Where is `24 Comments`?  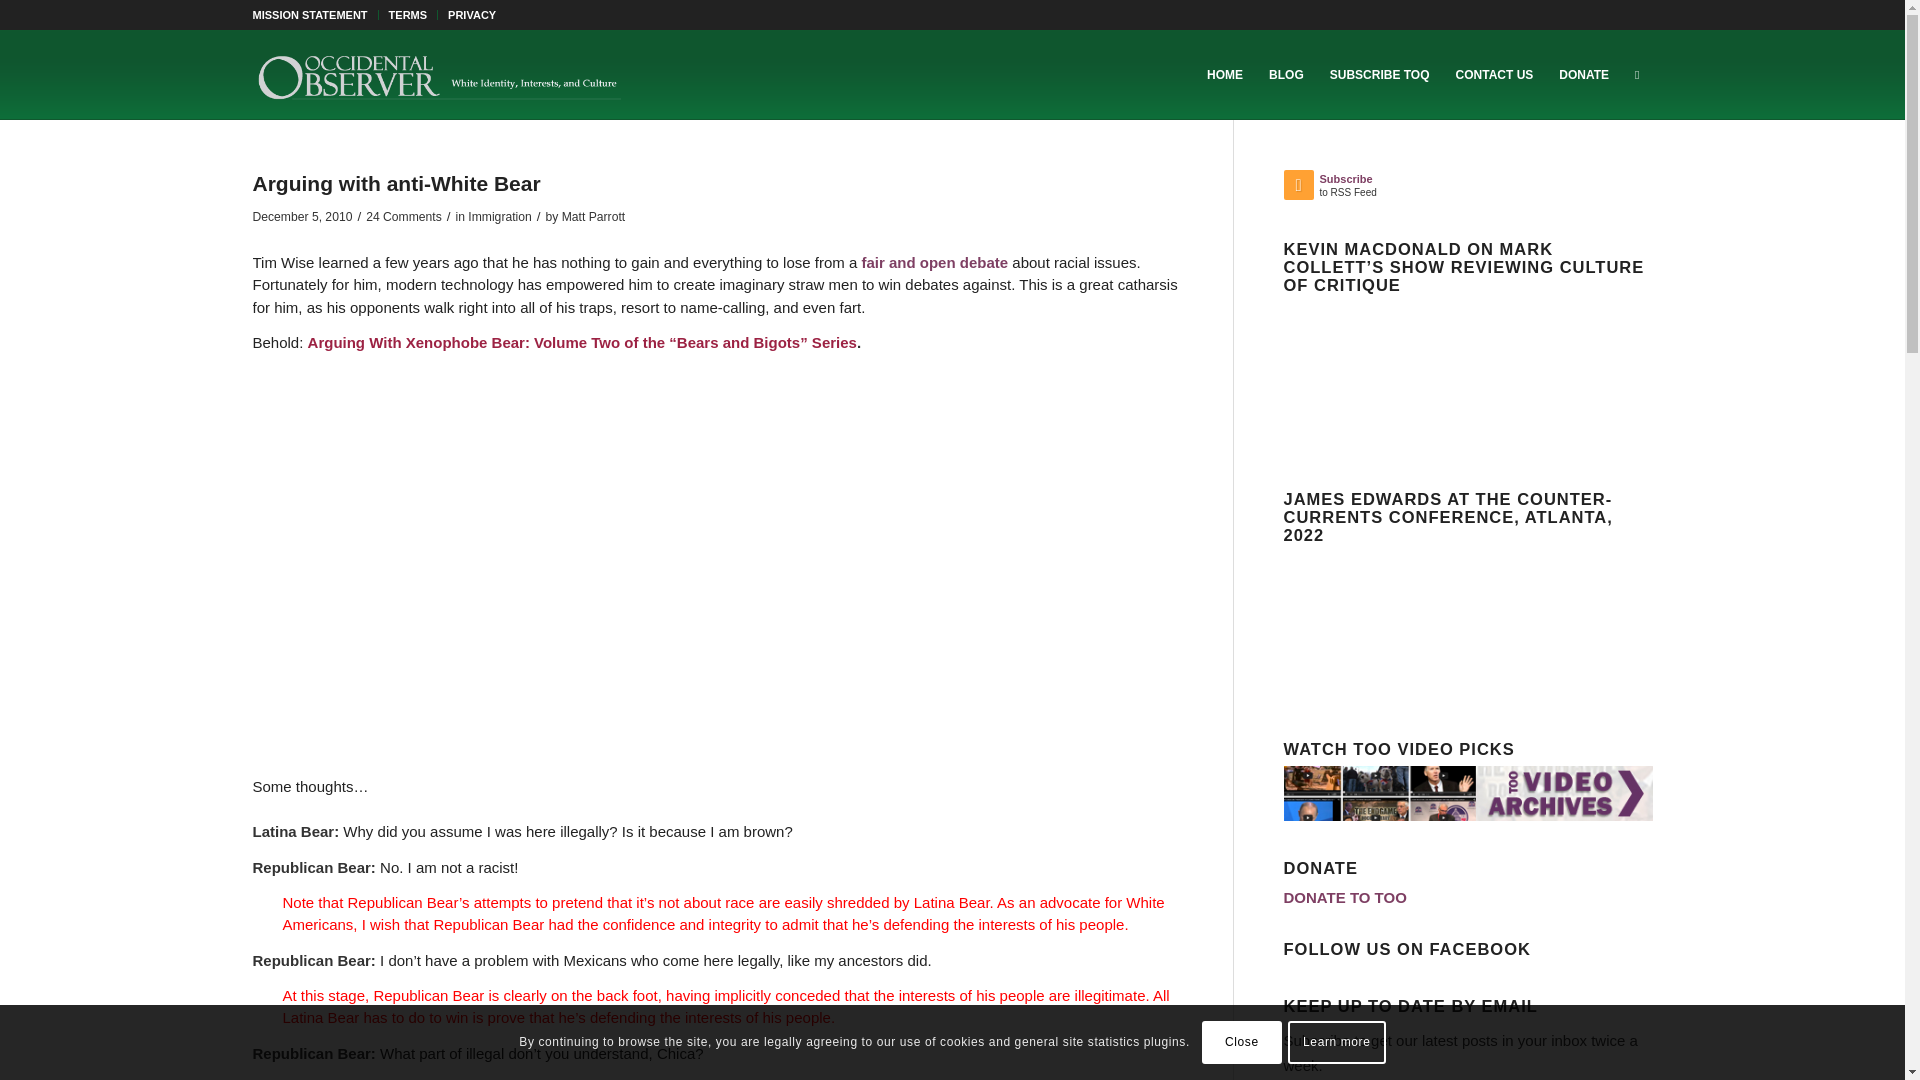
24 Comments is located at coordinates (404, 216).